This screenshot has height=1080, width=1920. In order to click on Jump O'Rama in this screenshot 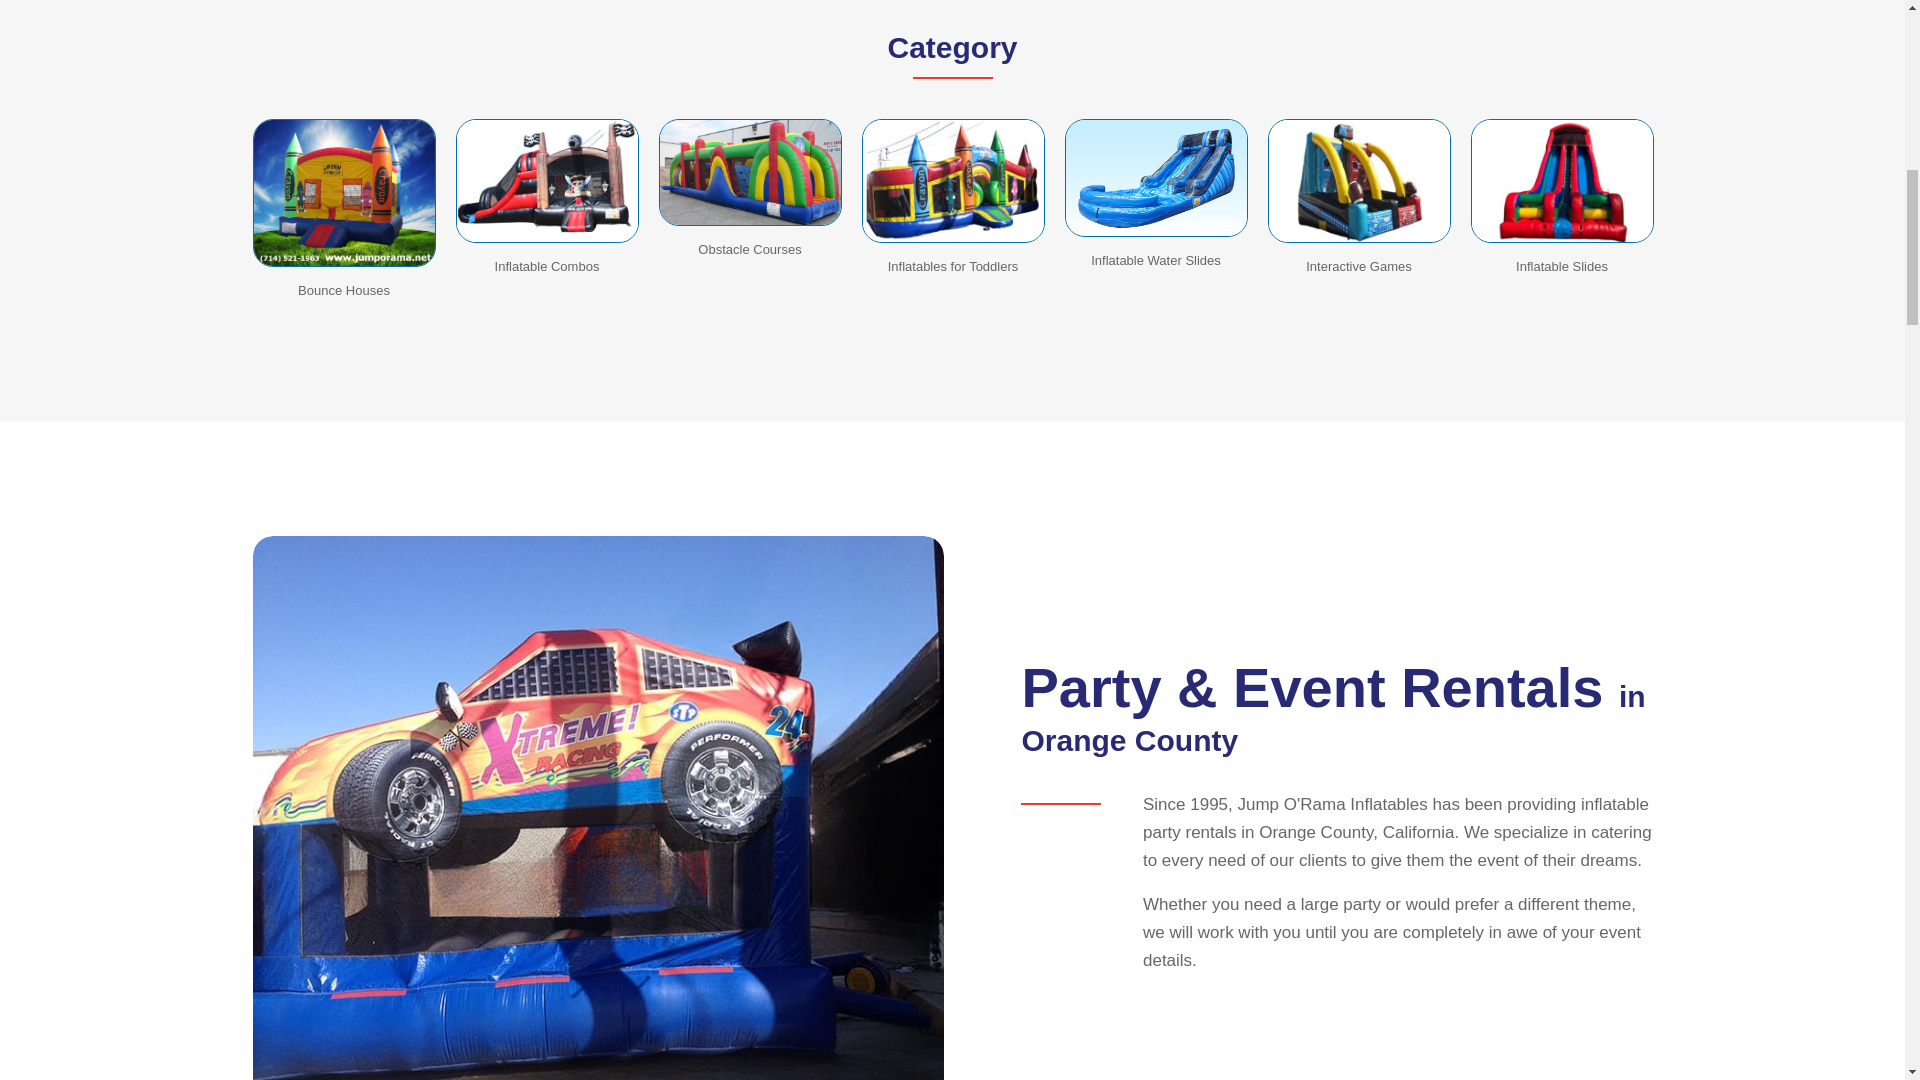, I will do `click(1562, 180)`.